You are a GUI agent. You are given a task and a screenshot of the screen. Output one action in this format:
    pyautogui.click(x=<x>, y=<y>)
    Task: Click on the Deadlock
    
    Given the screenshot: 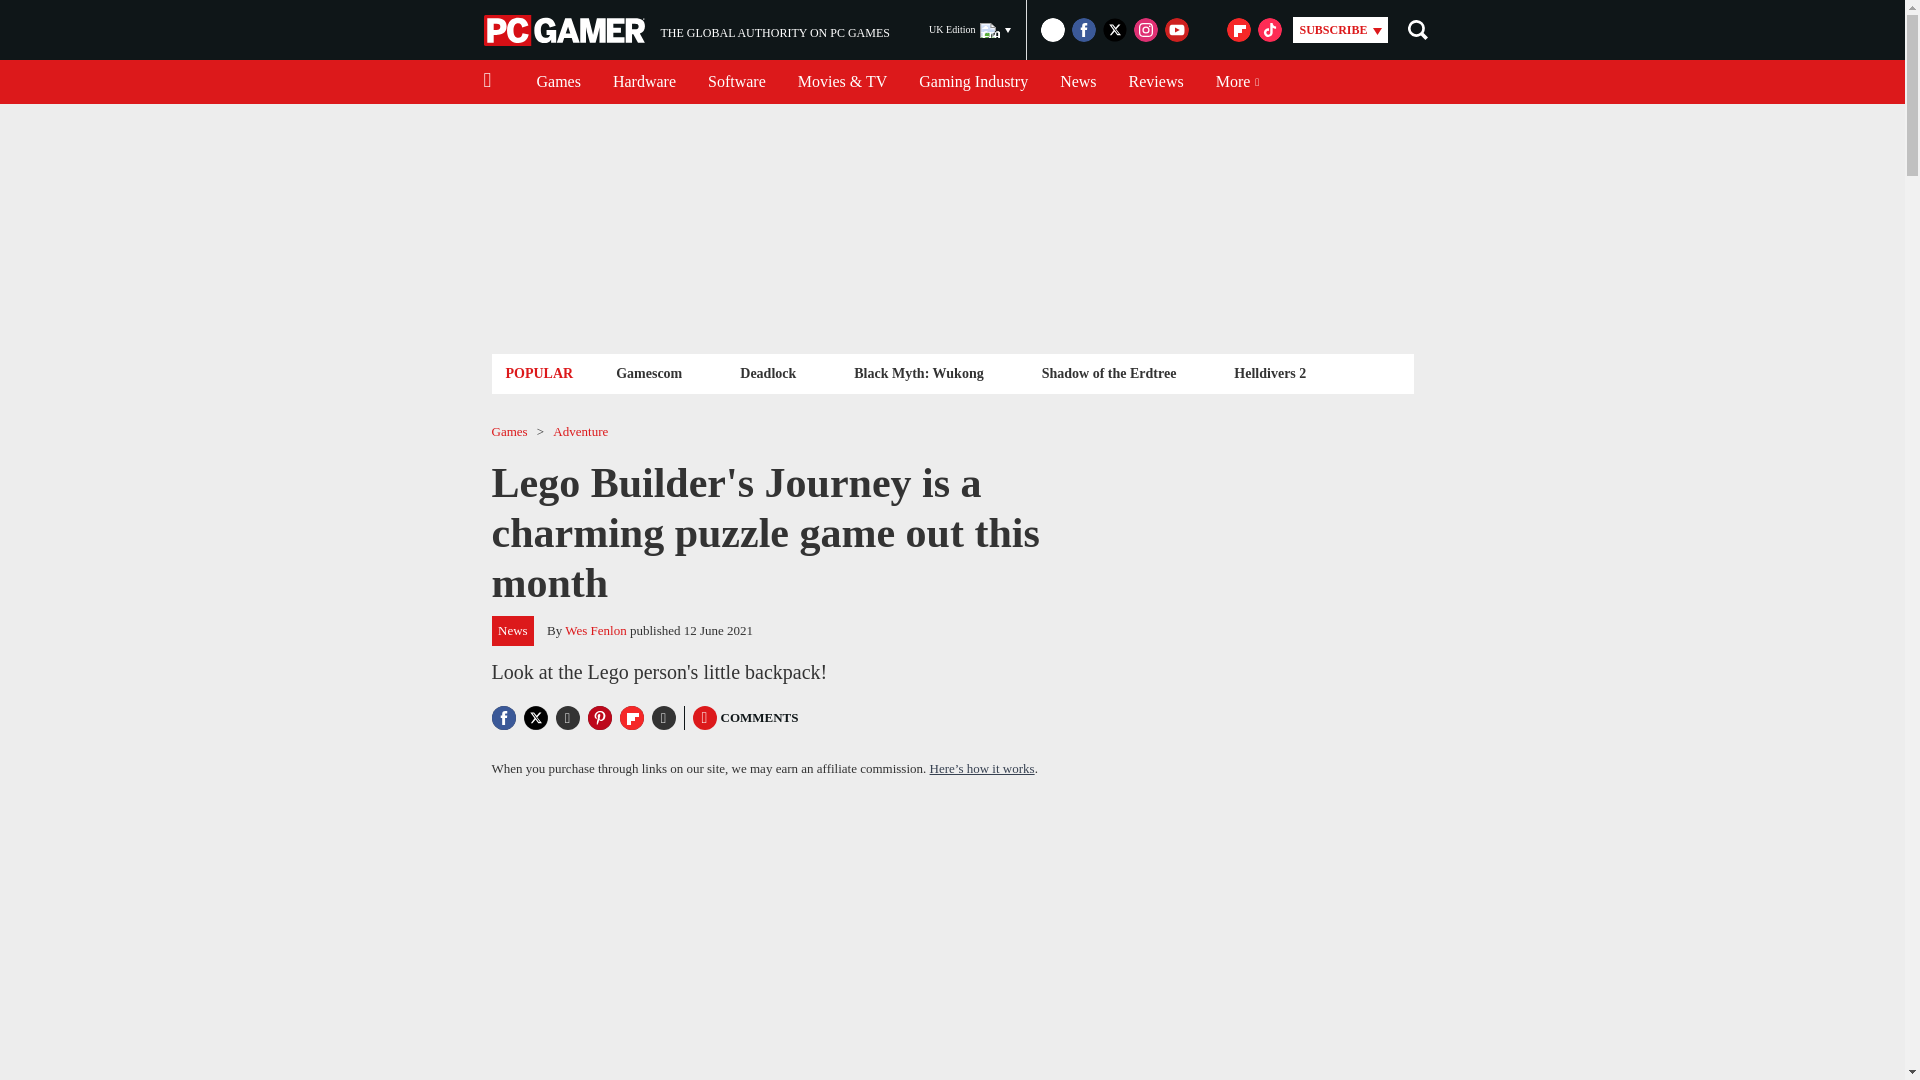 What is the action you would take?
    pyautogui.click(x=558, y=82)
    